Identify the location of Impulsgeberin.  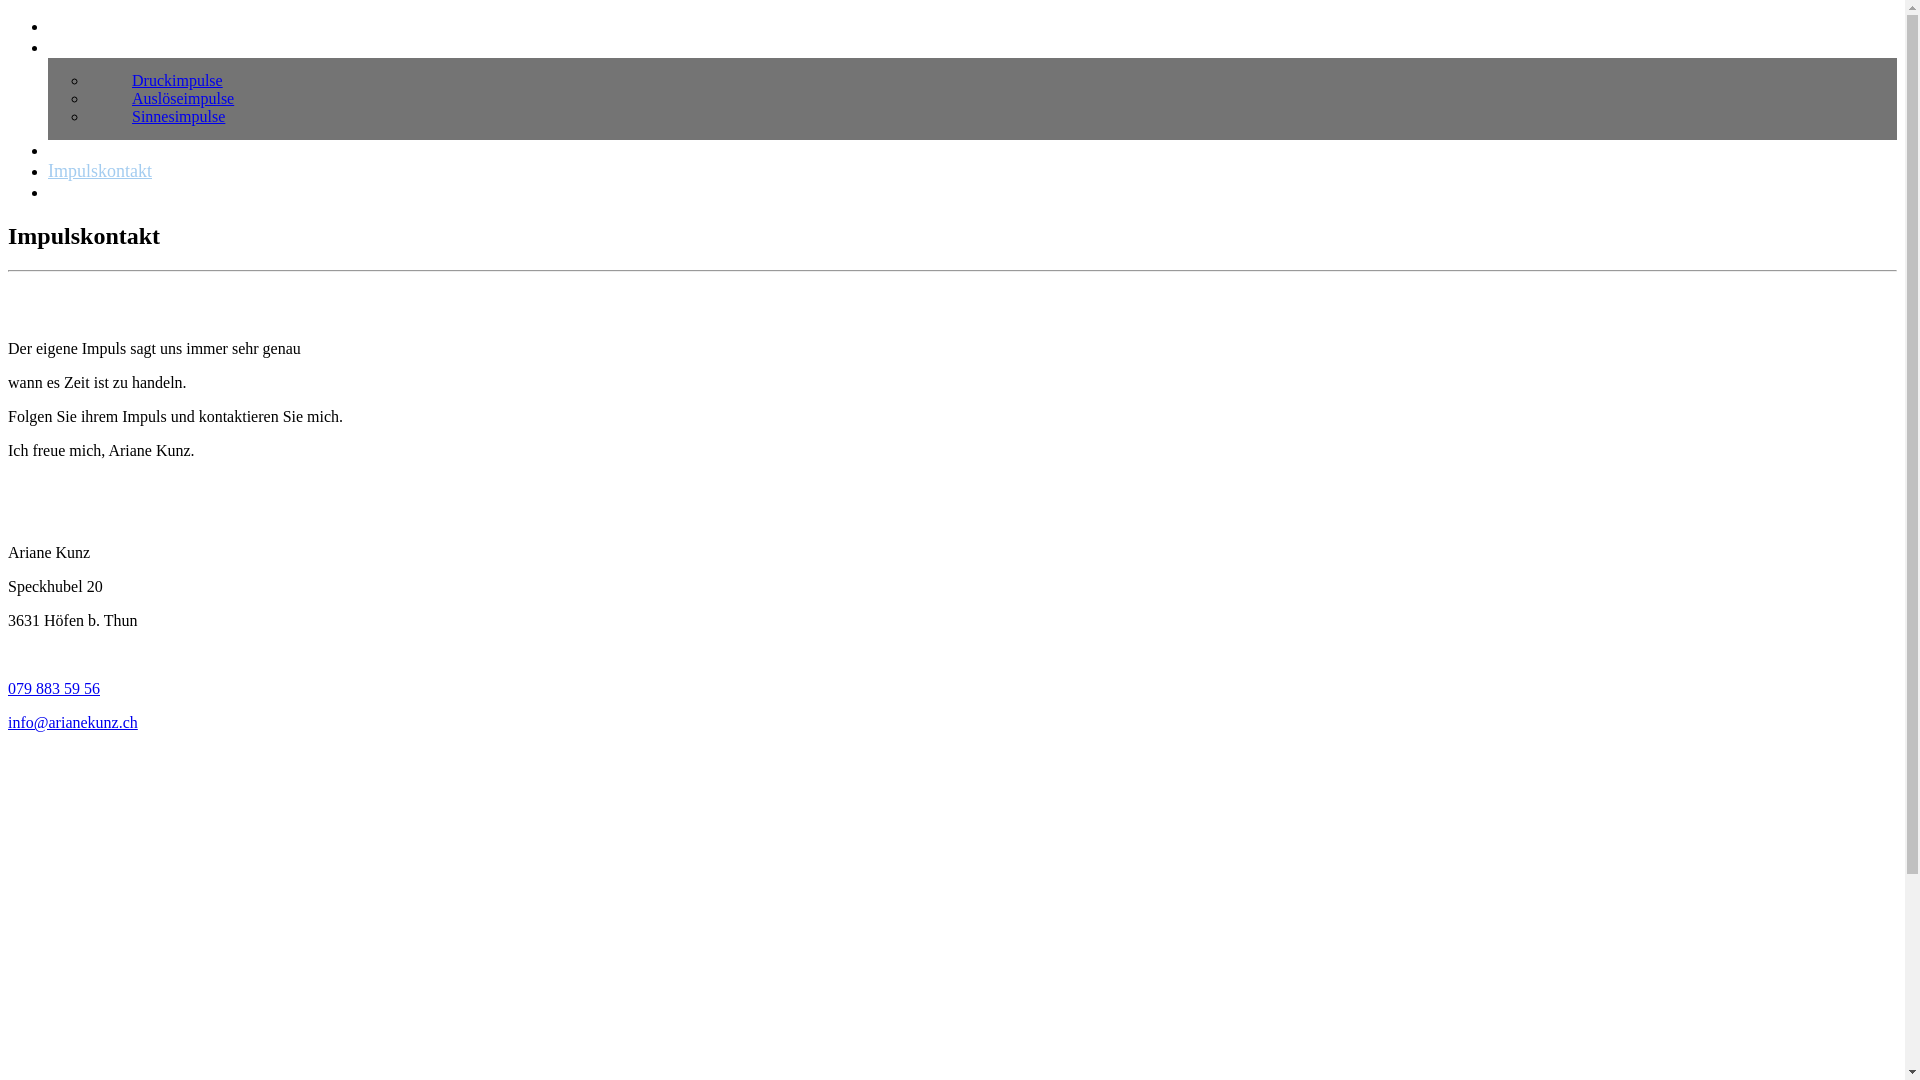
(100, 150).